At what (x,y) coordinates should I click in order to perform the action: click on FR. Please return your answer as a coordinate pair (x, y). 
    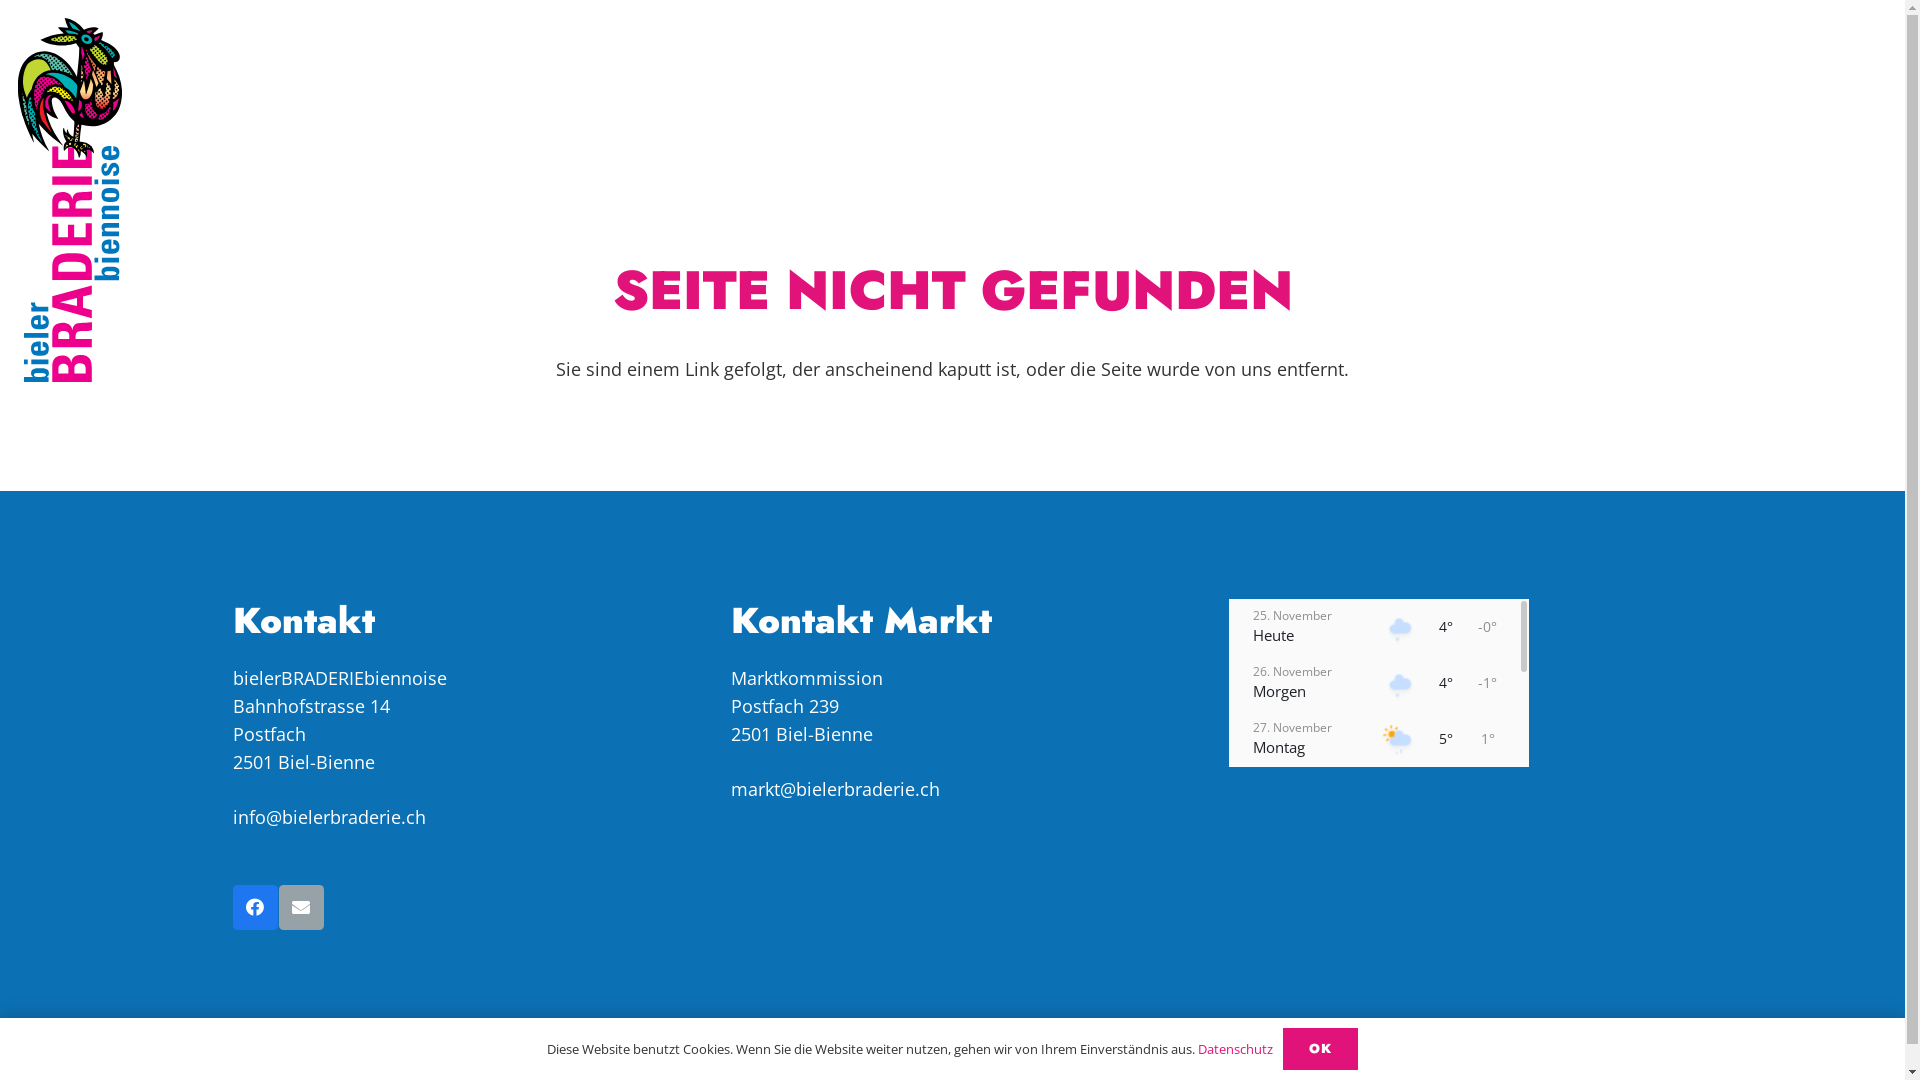
    Looking at the image, I should click on (1736, 74).